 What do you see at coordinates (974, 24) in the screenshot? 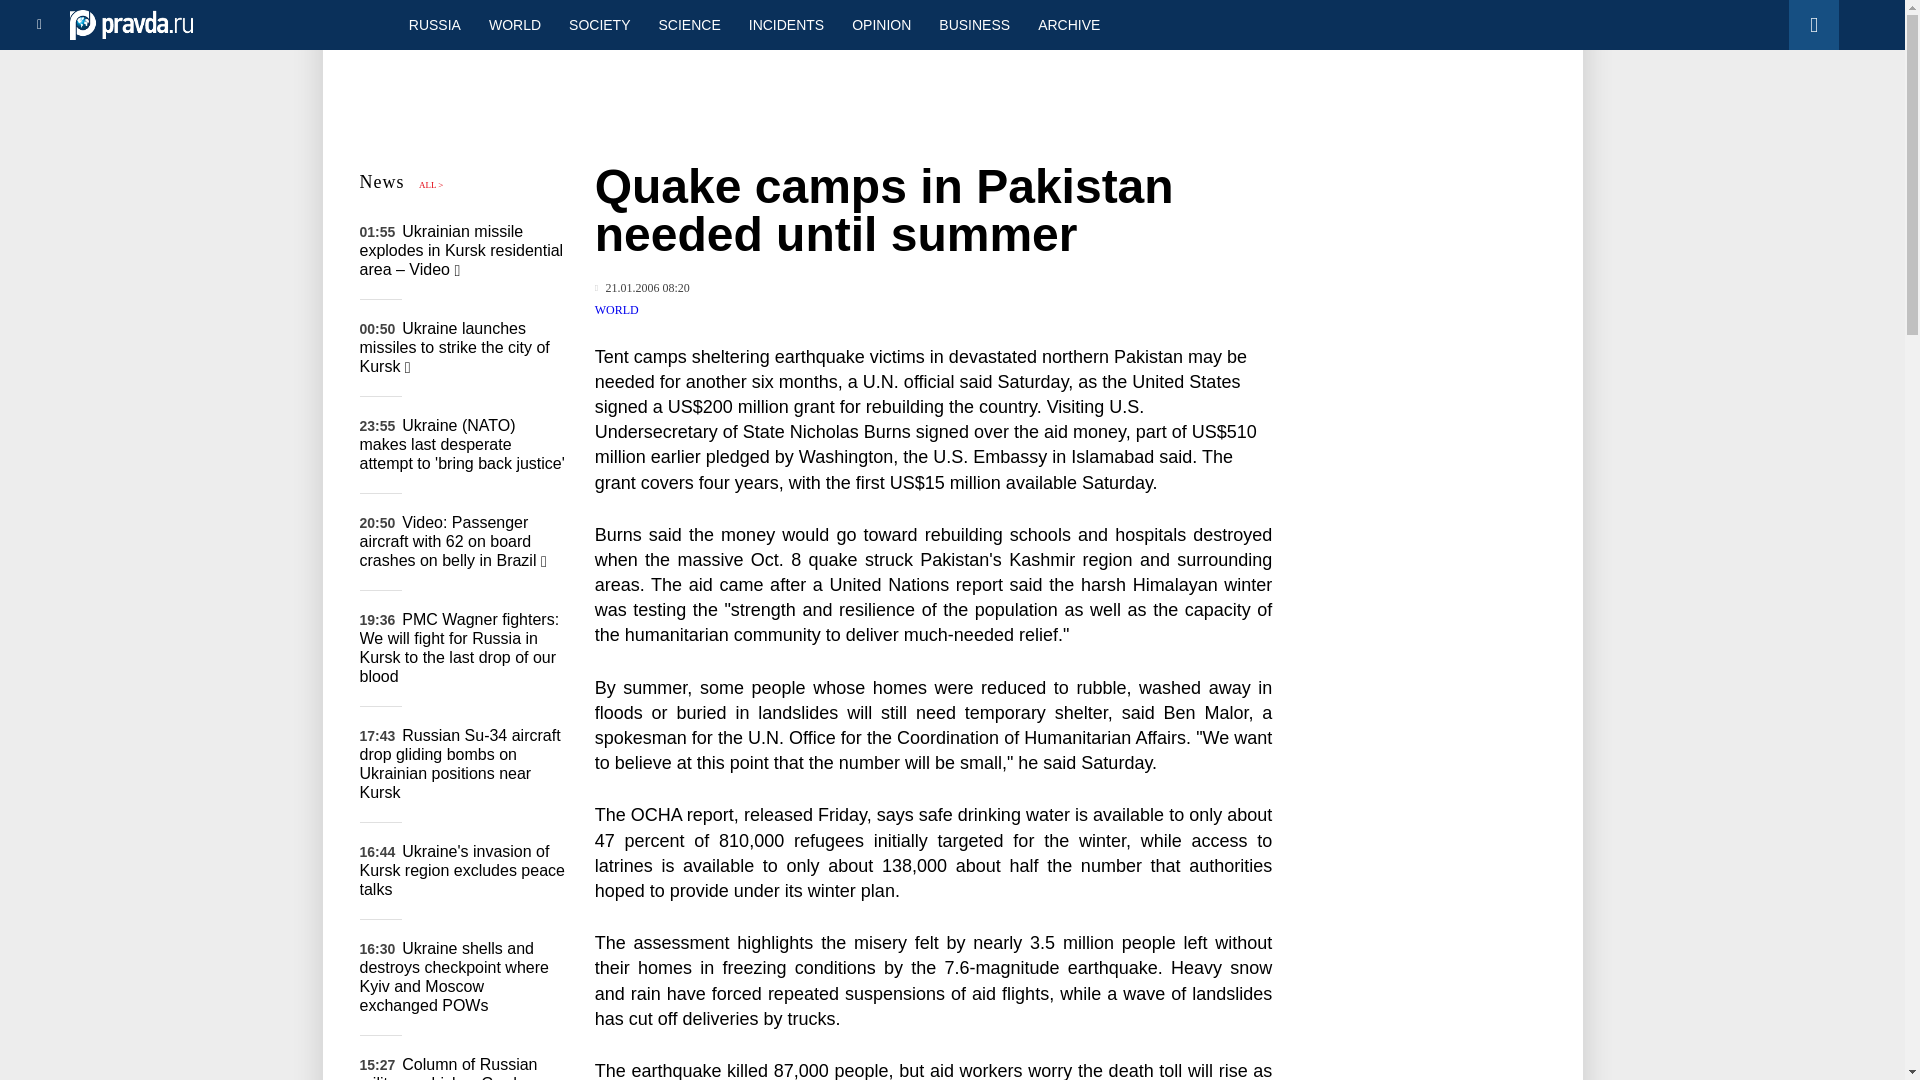
I see `BUSINESS` at bounding box center [974, 24].